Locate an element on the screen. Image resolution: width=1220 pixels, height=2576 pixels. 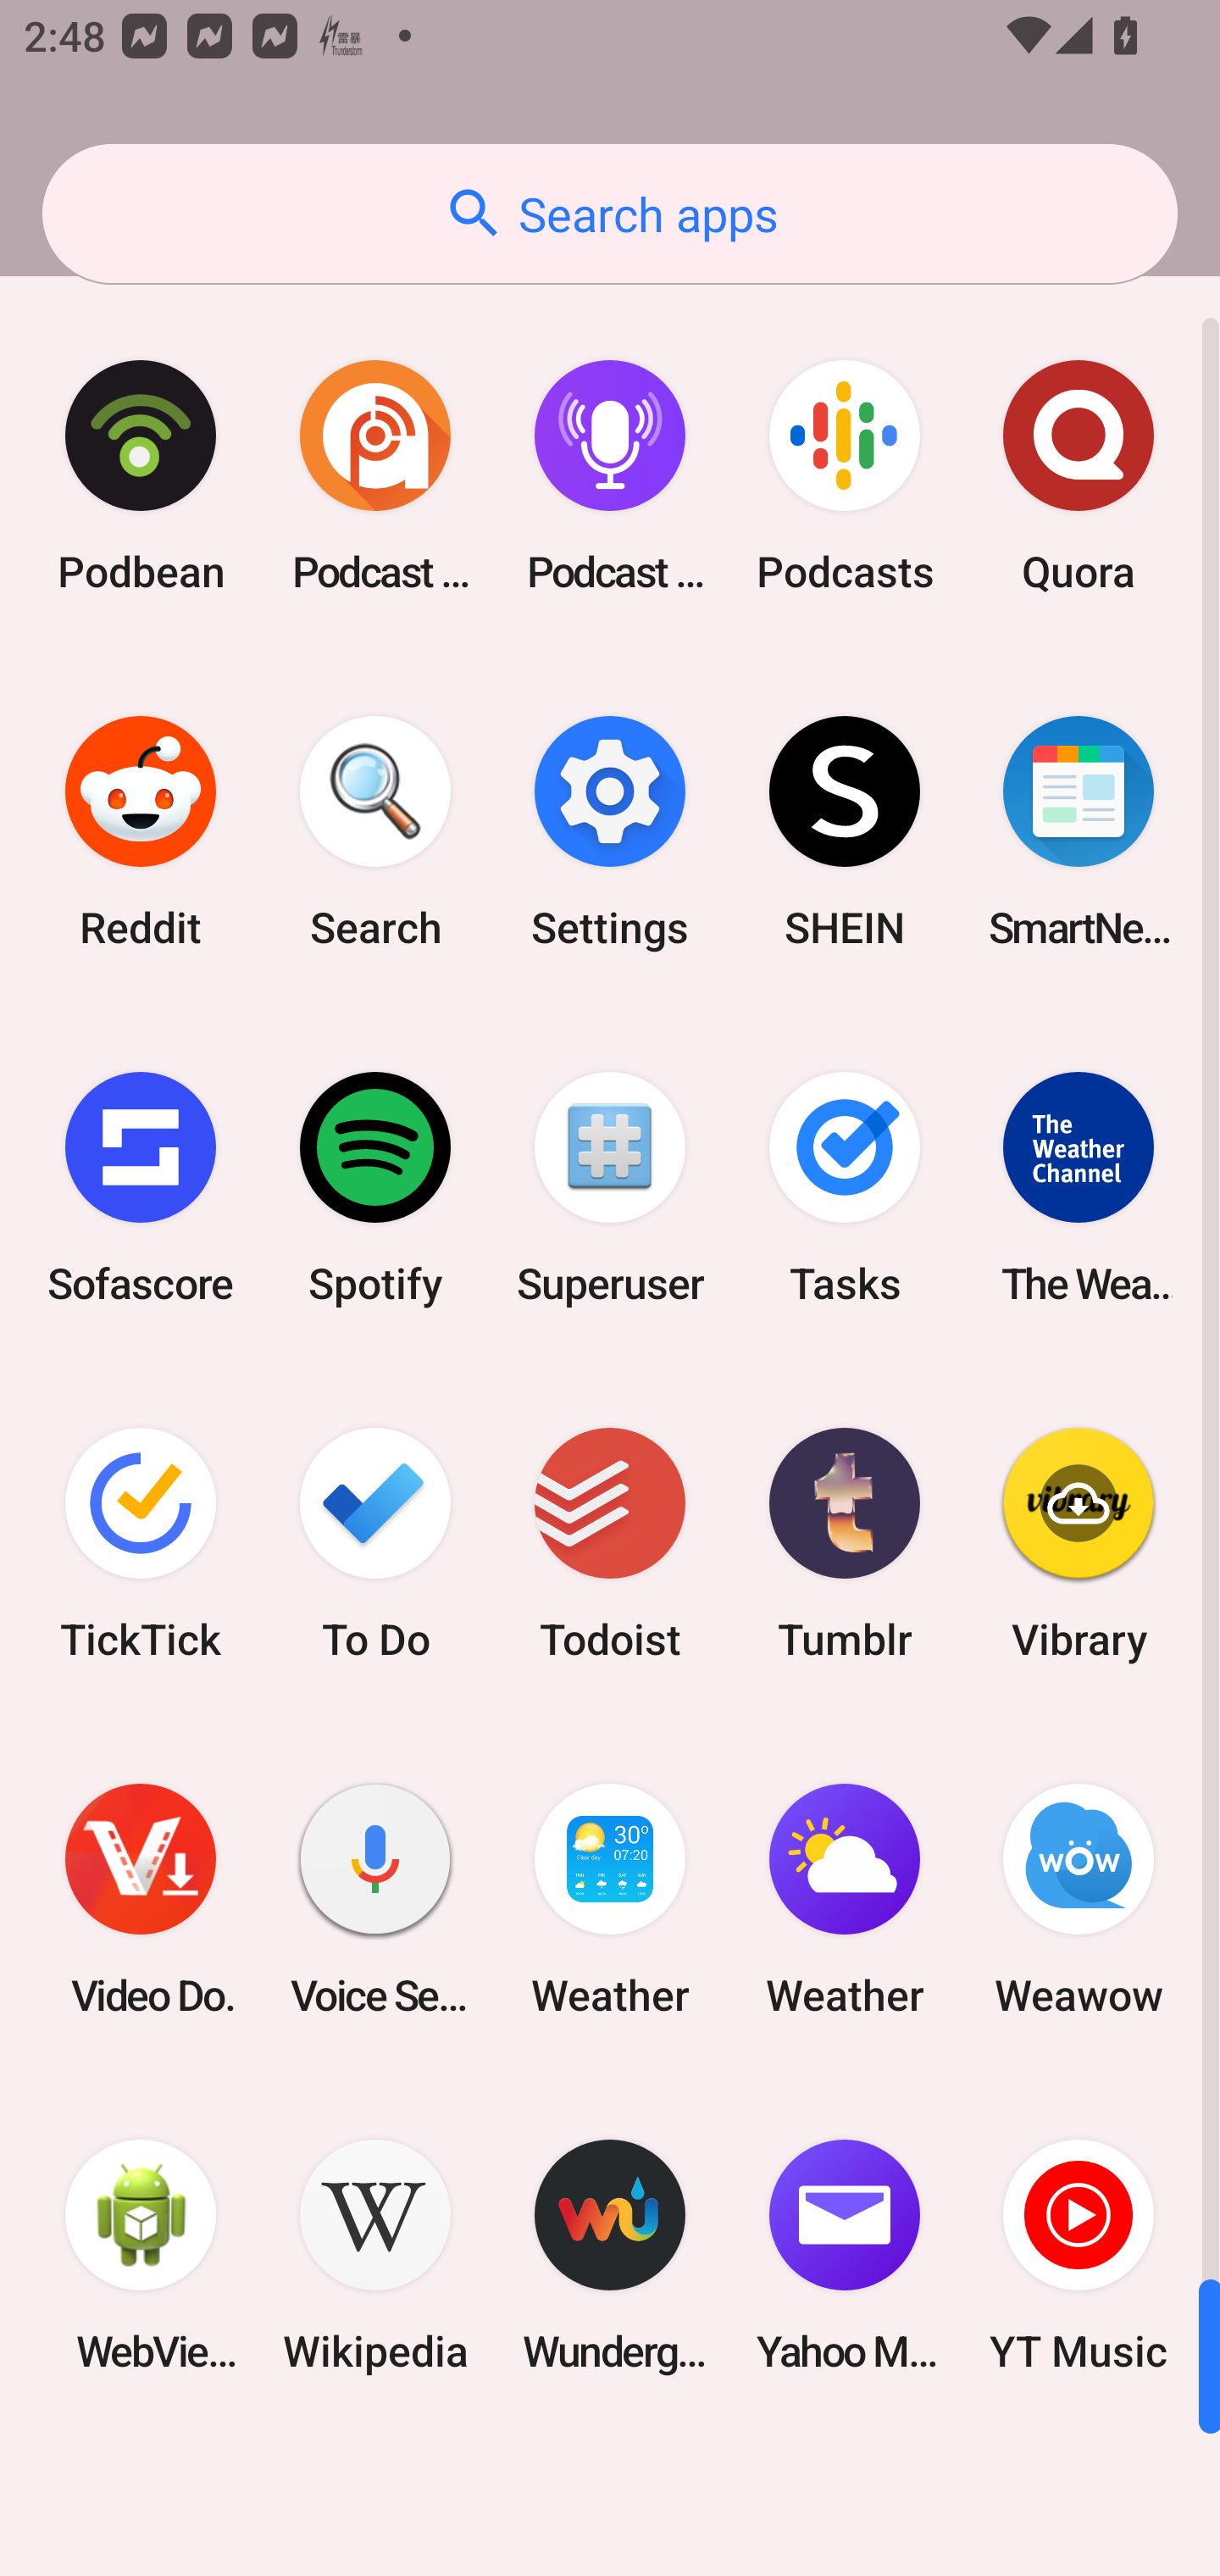
Podcast Addict is located at coordinates (375, 476).